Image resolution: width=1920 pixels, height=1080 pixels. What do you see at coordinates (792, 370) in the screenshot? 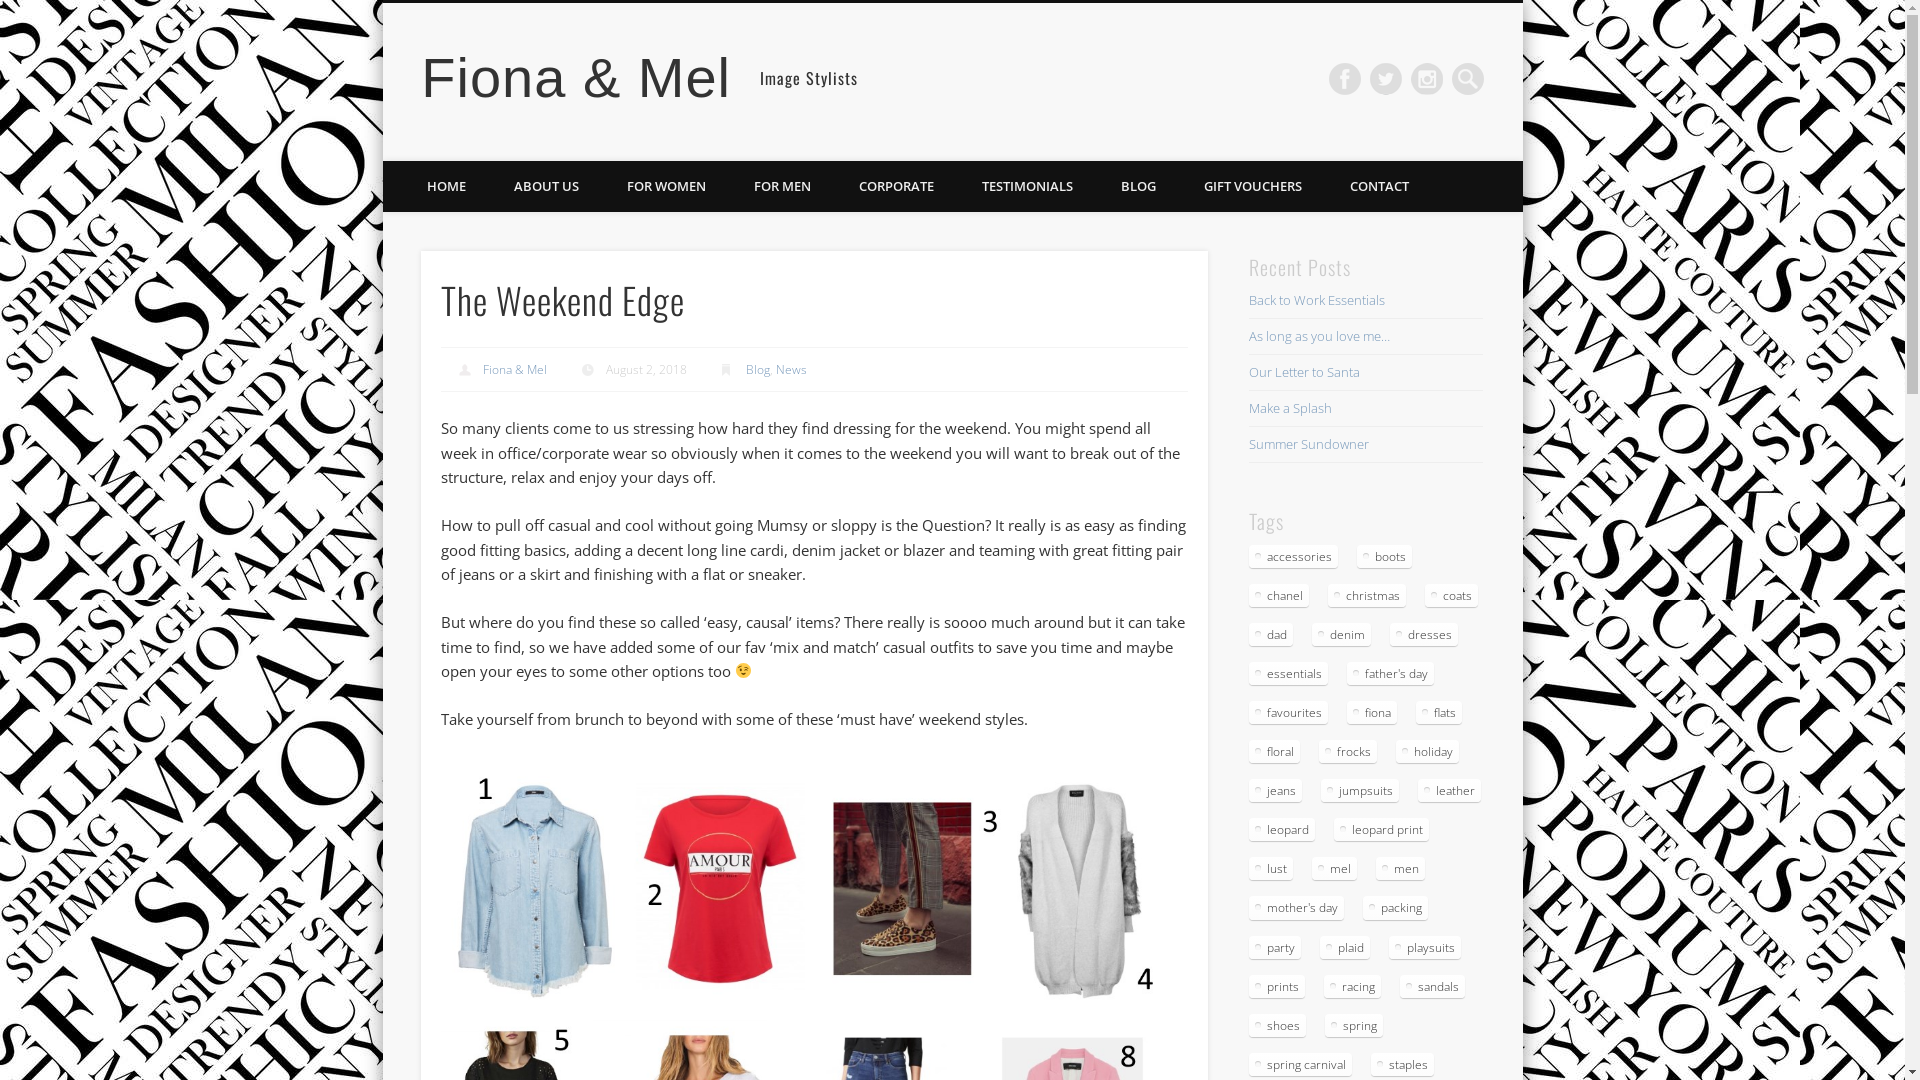
I see `News` at bounding box center [792, 370].